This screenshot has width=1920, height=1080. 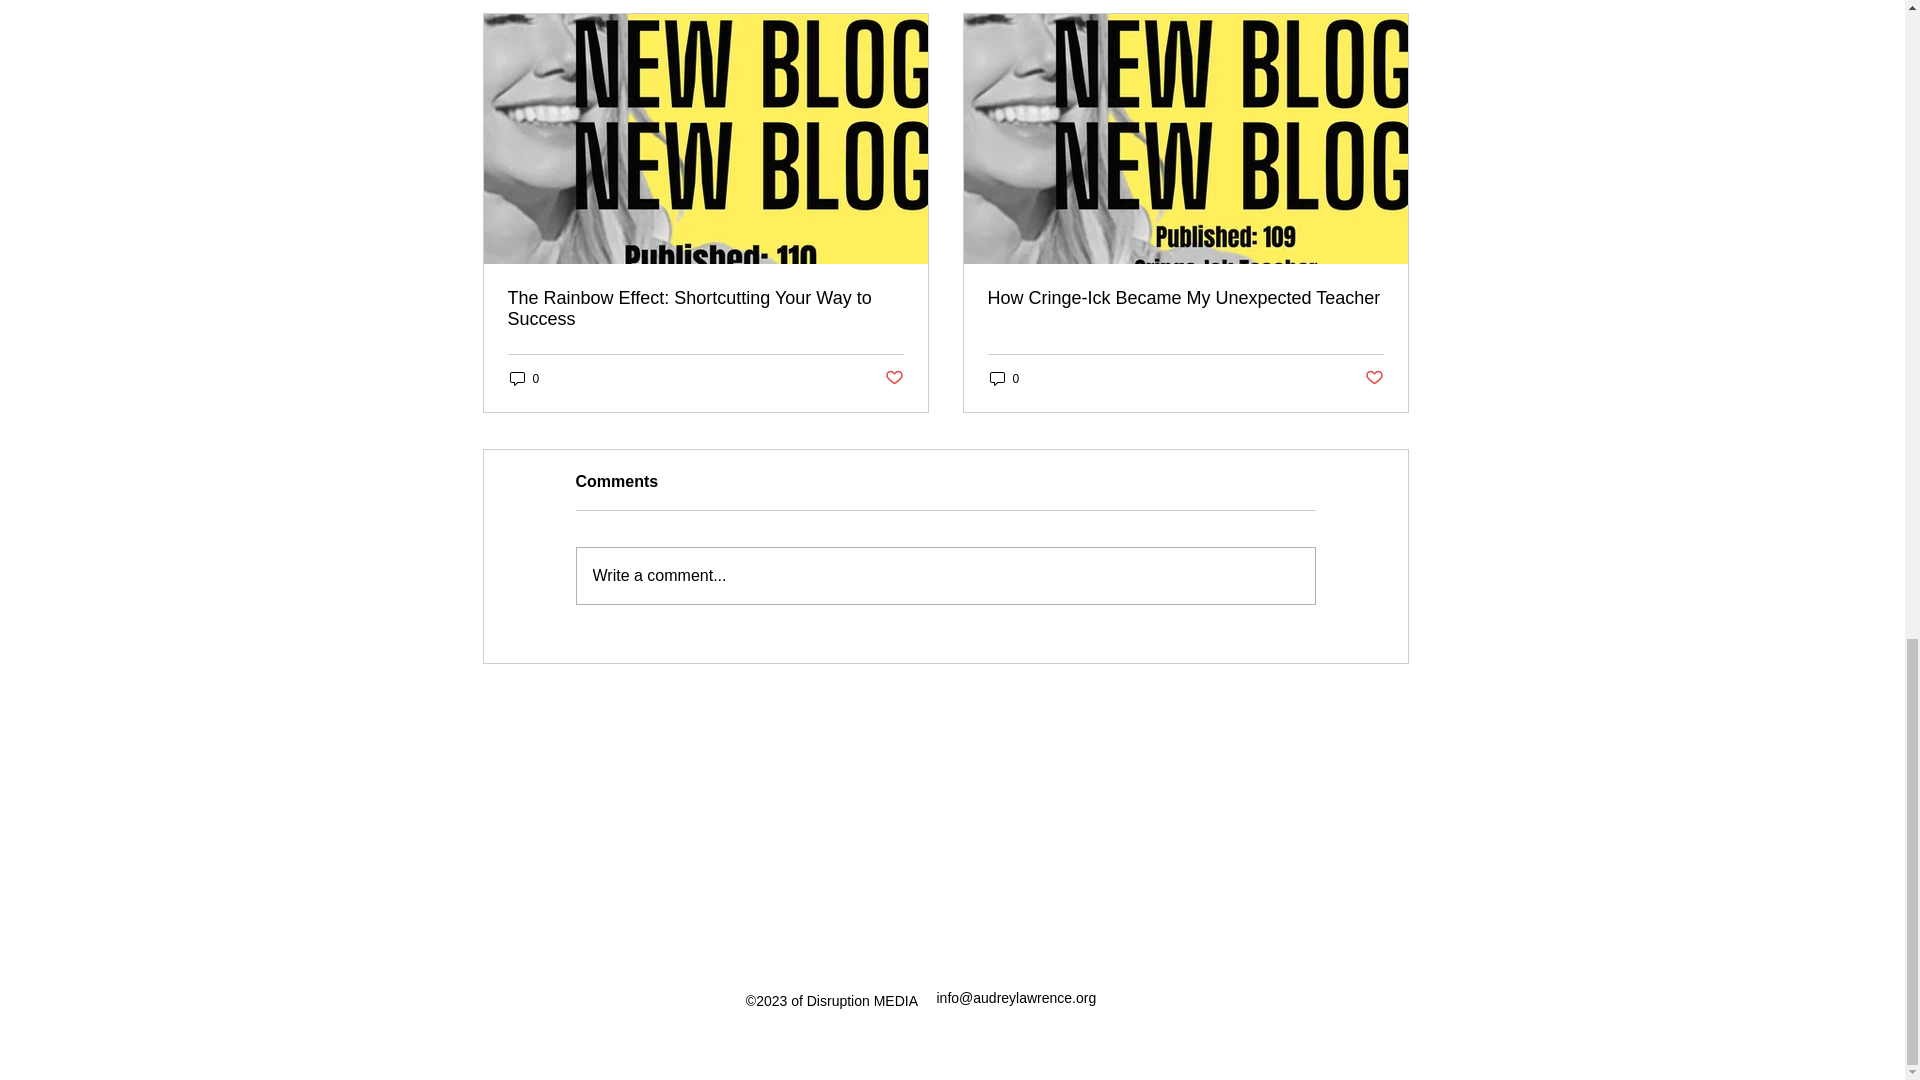 I want to click on Post not marked as liked, so click(x=892, y=378).